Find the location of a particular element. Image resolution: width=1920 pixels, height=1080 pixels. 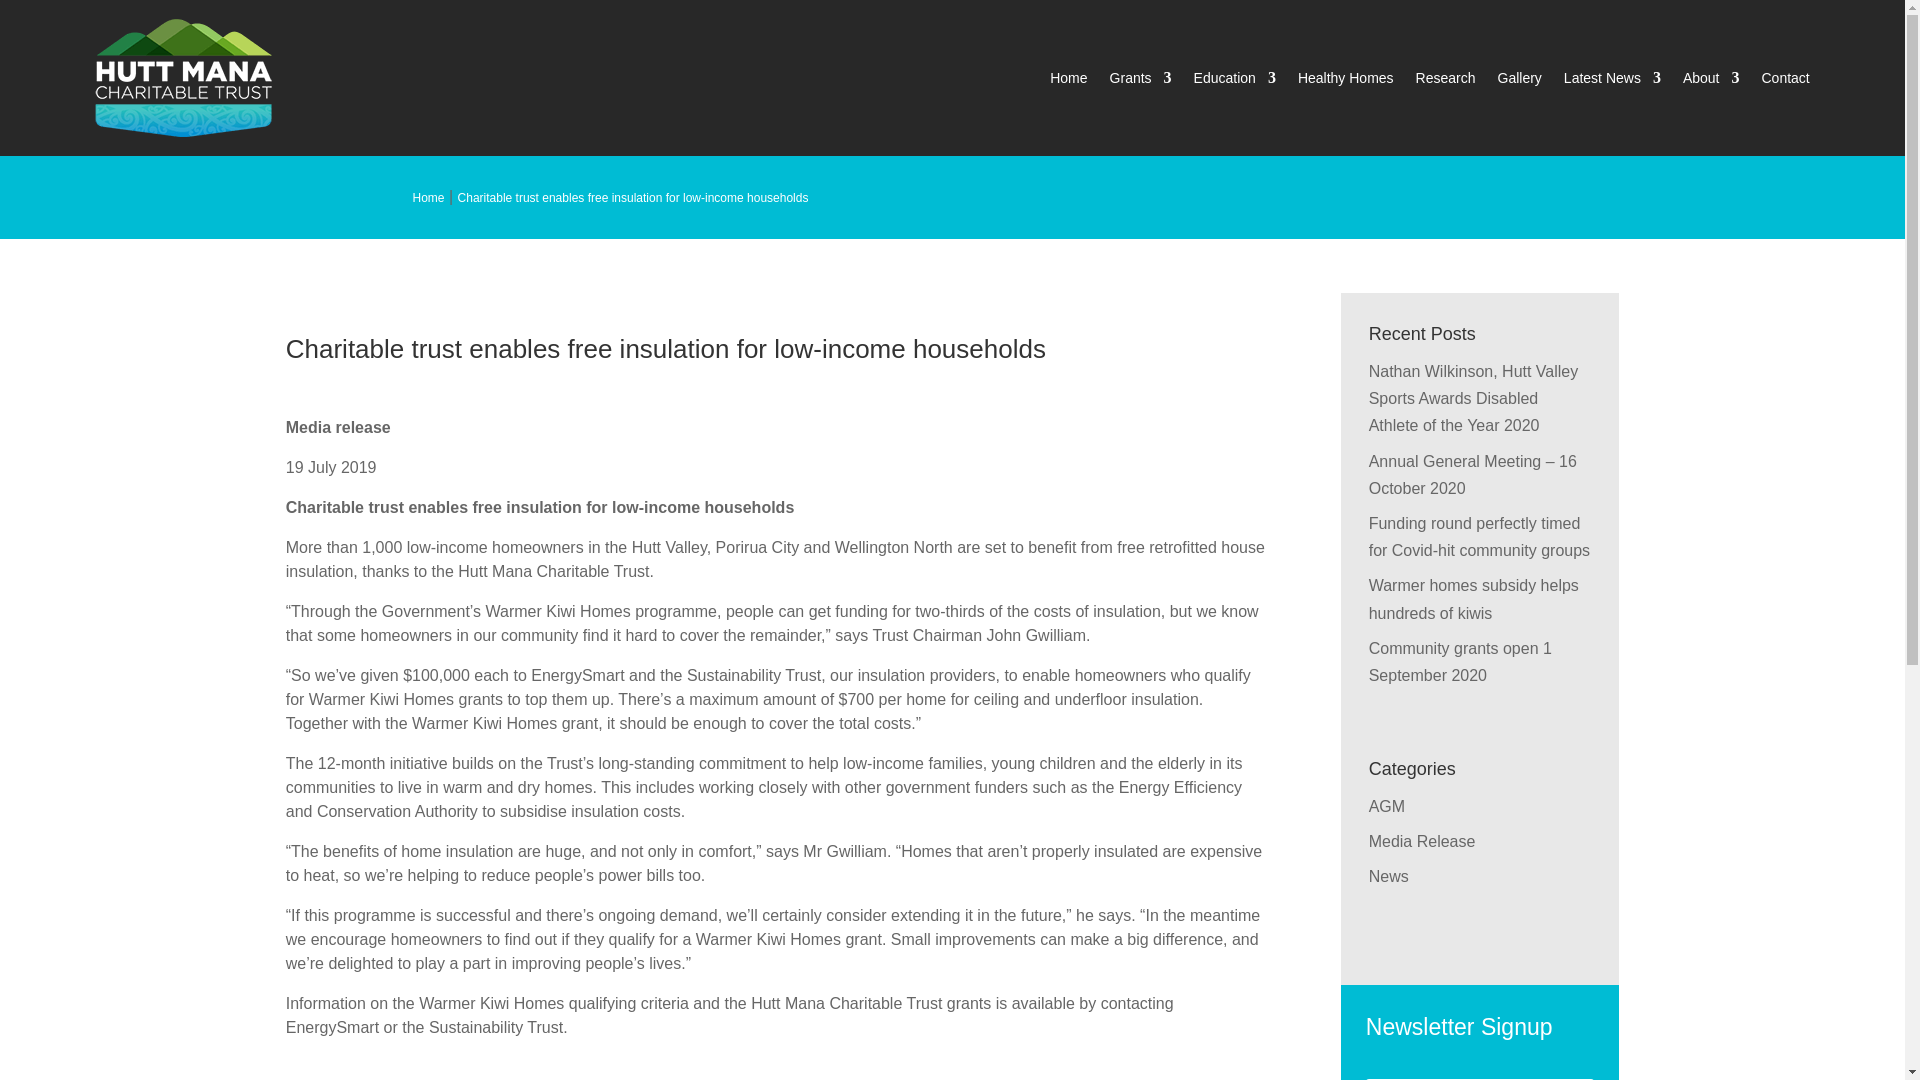

News is located at coordinates (1388, 876).